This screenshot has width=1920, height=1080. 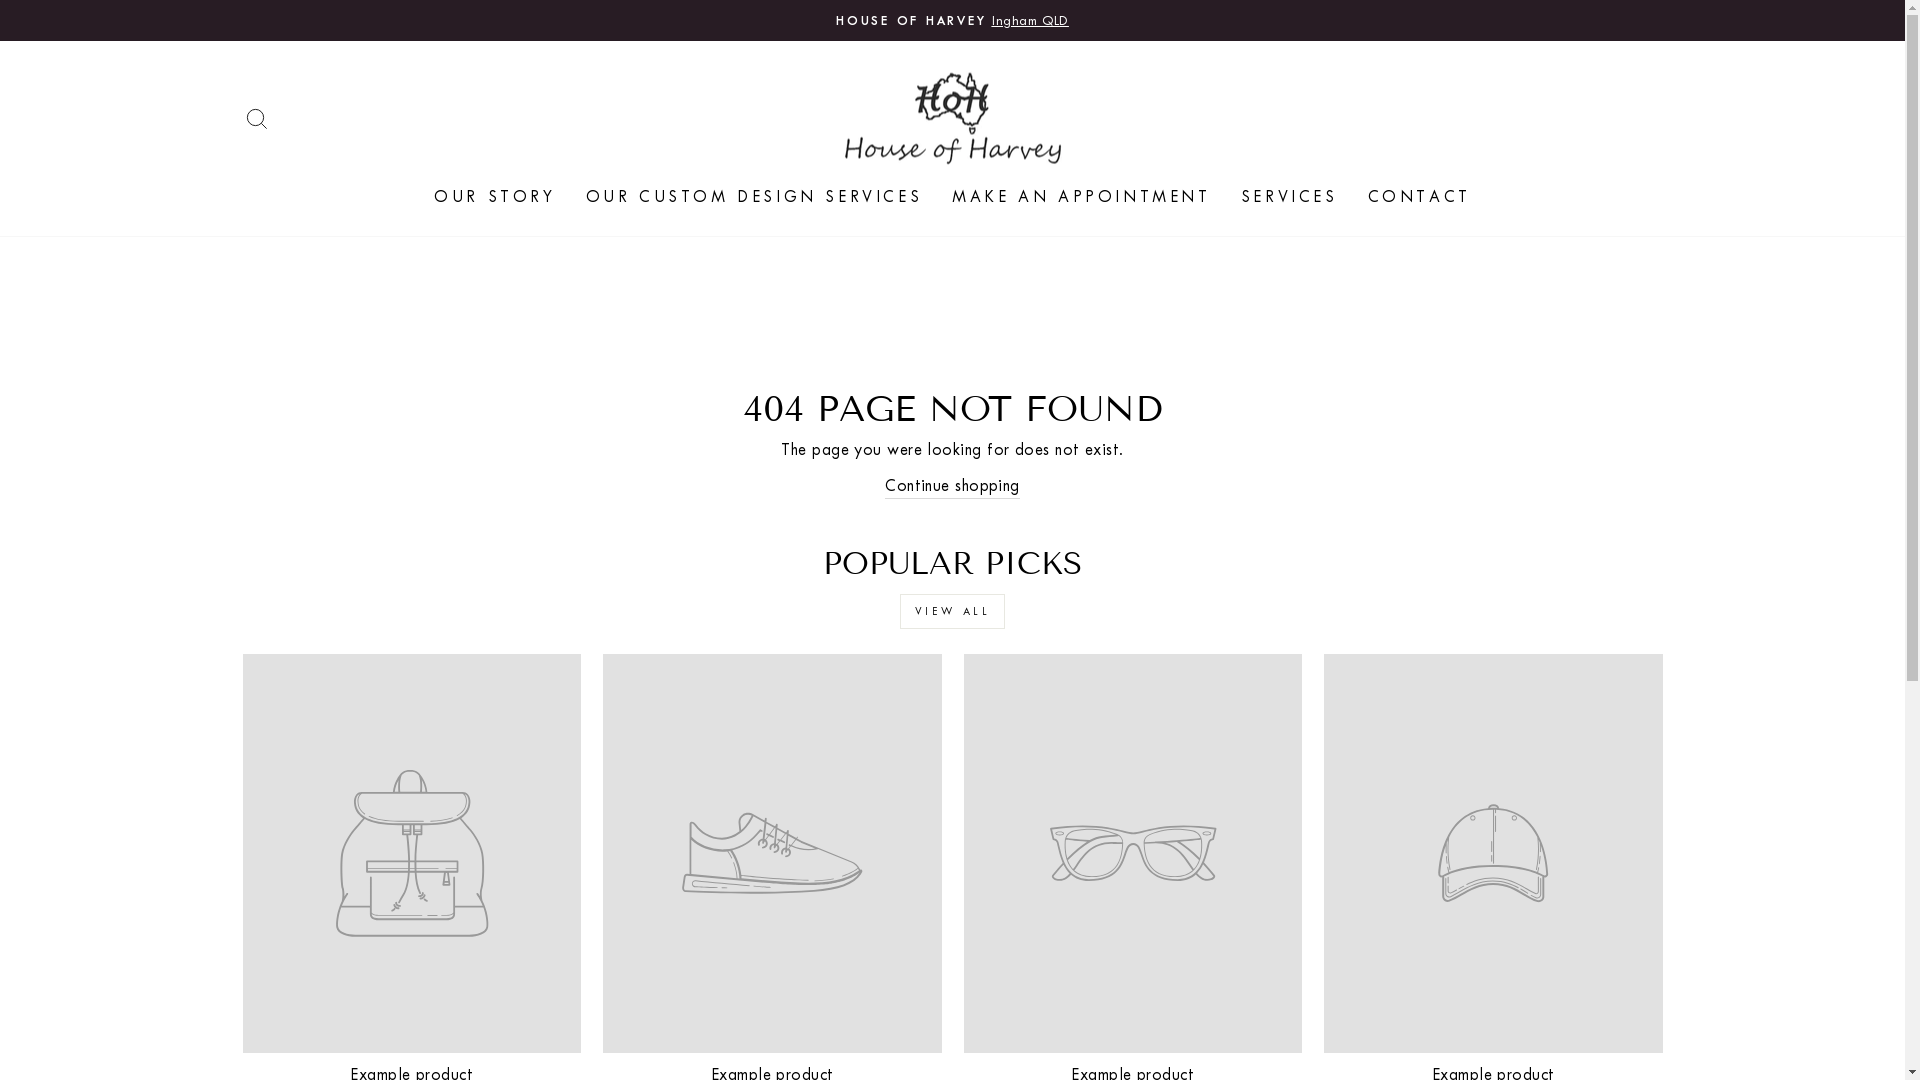 What do you see at coordinates (952, 486) in the screenshot?
I see `Continue shopping` at bounding box center [952, 486].